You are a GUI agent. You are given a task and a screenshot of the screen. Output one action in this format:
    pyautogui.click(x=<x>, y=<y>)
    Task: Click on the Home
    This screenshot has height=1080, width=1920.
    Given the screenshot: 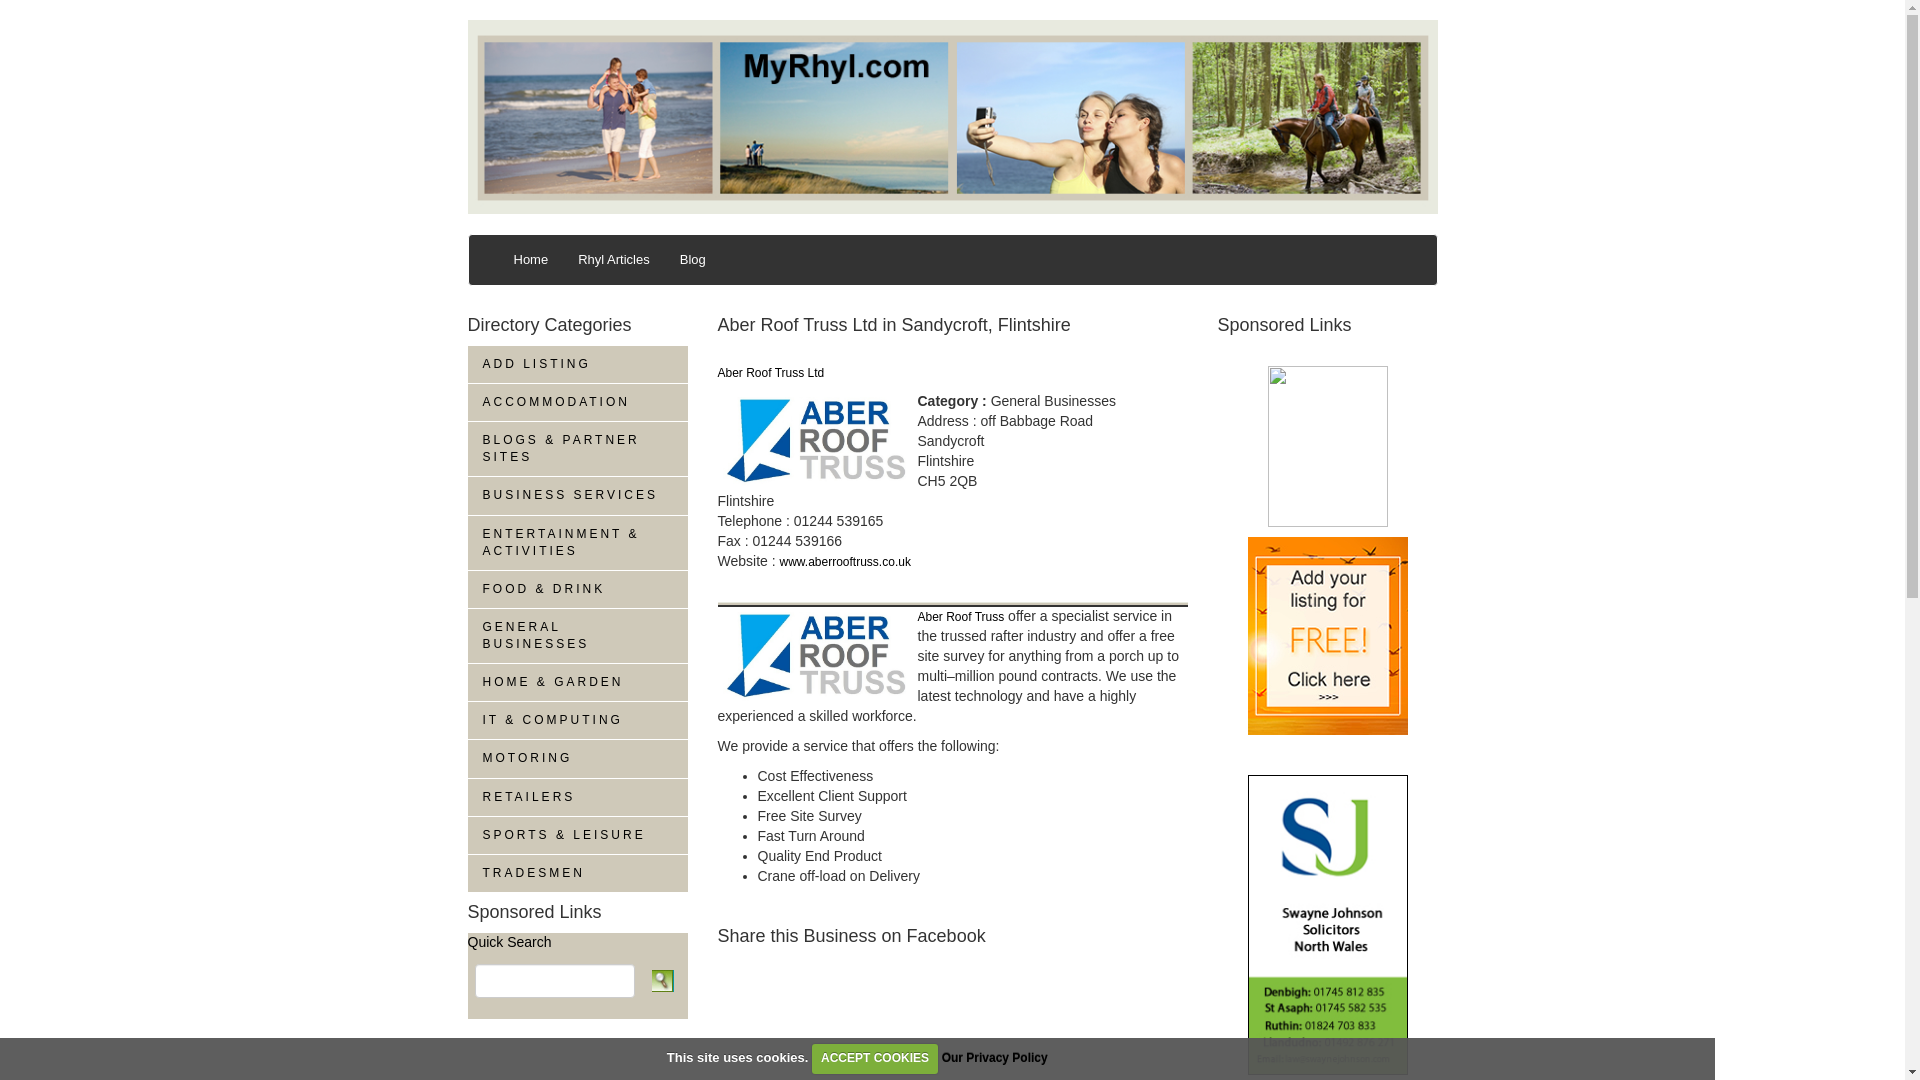 What is the action you would take?
    pyautogui.click(x=530, y=260)
    